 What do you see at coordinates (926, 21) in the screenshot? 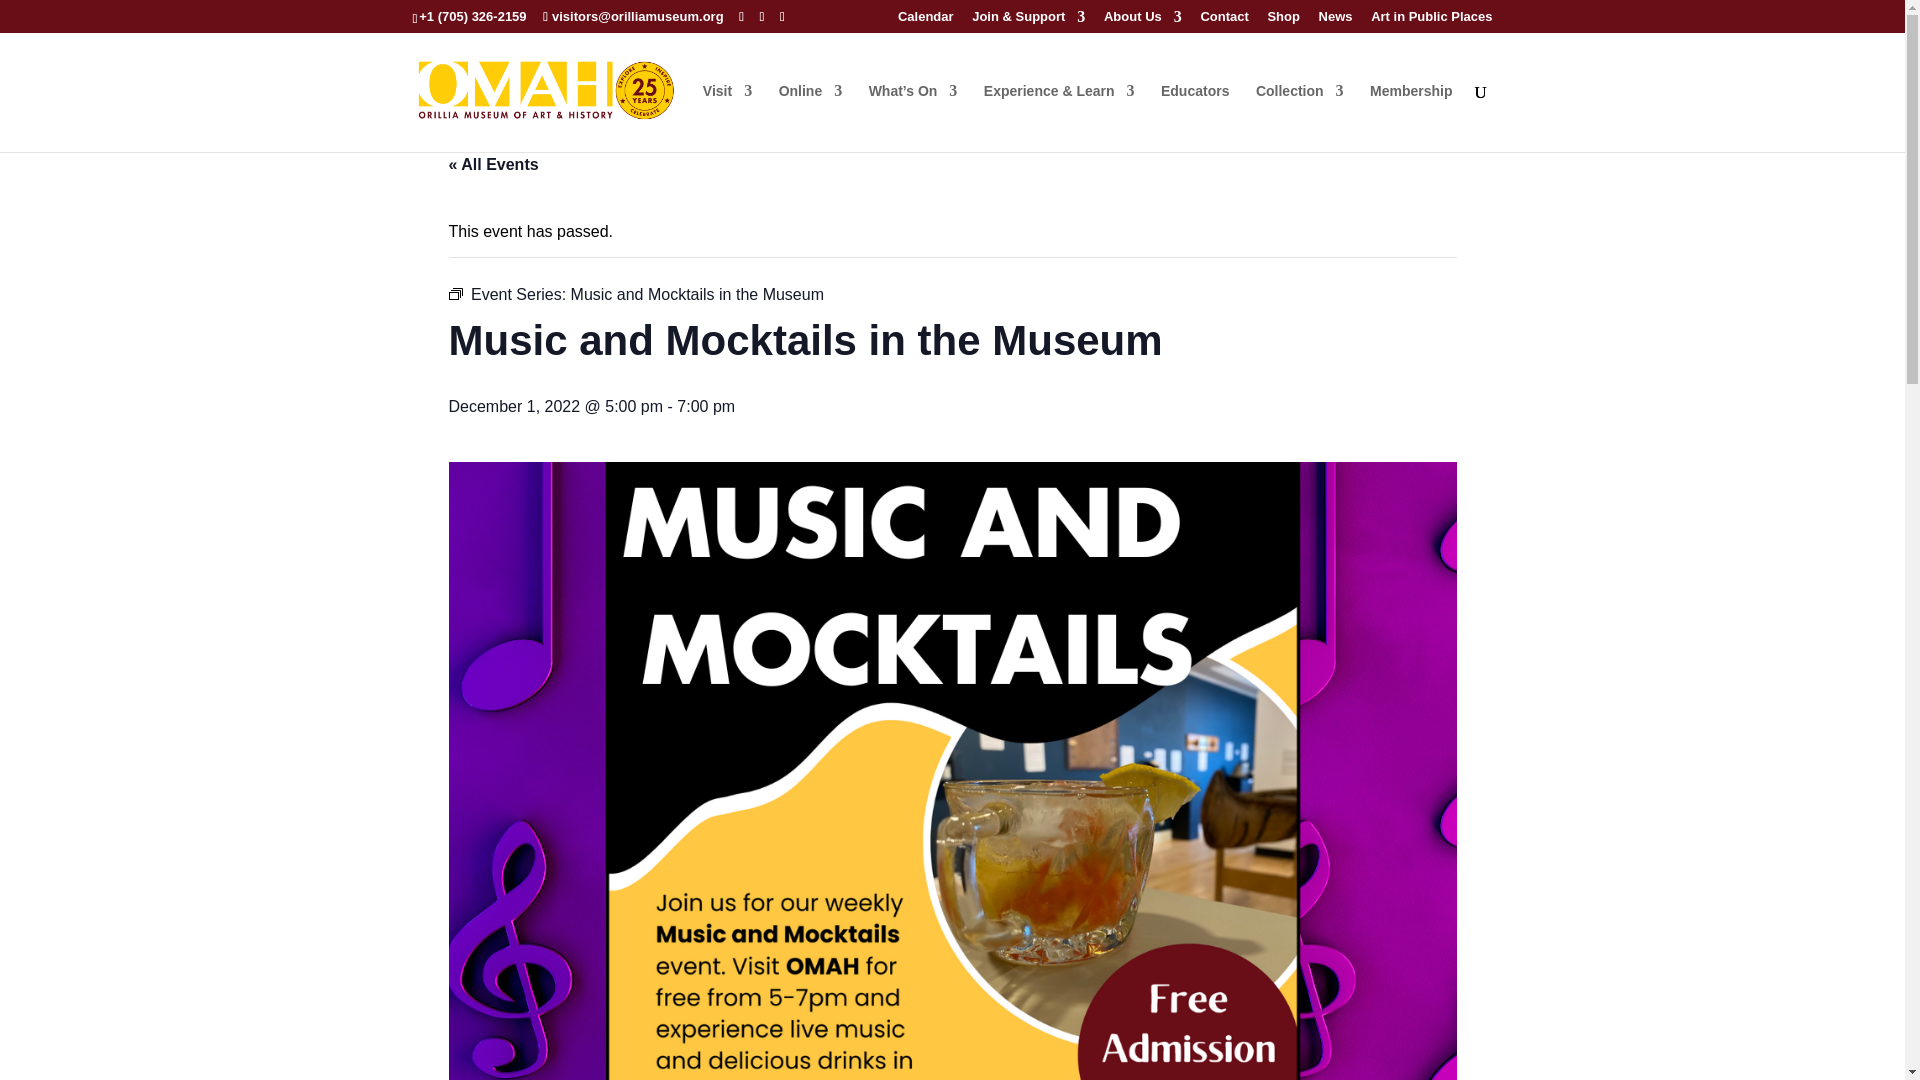
I see `Calendar` at bounding box center [926, 21].